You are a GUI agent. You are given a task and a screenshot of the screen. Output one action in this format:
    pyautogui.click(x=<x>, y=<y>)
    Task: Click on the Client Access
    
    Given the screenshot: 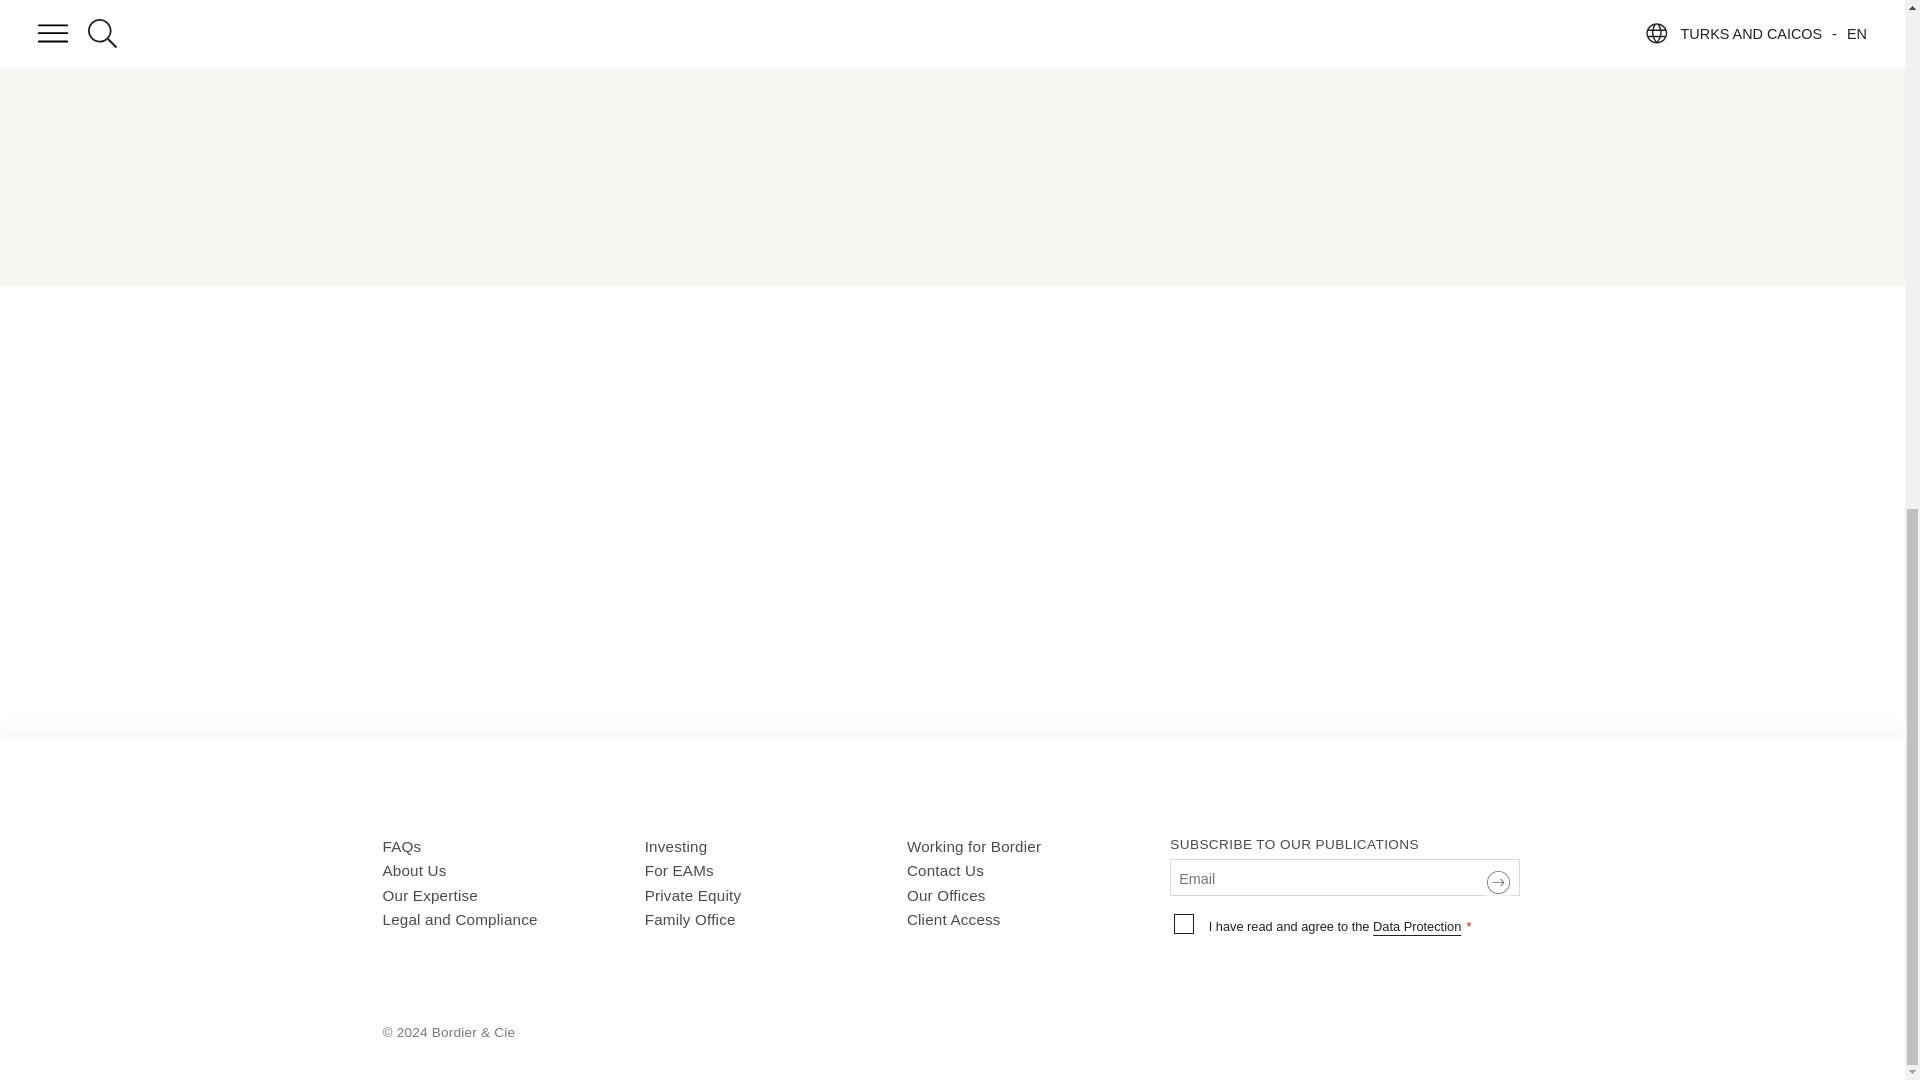 What is the action you would take?
    pyautogui.click(x=1038, y=920)
    